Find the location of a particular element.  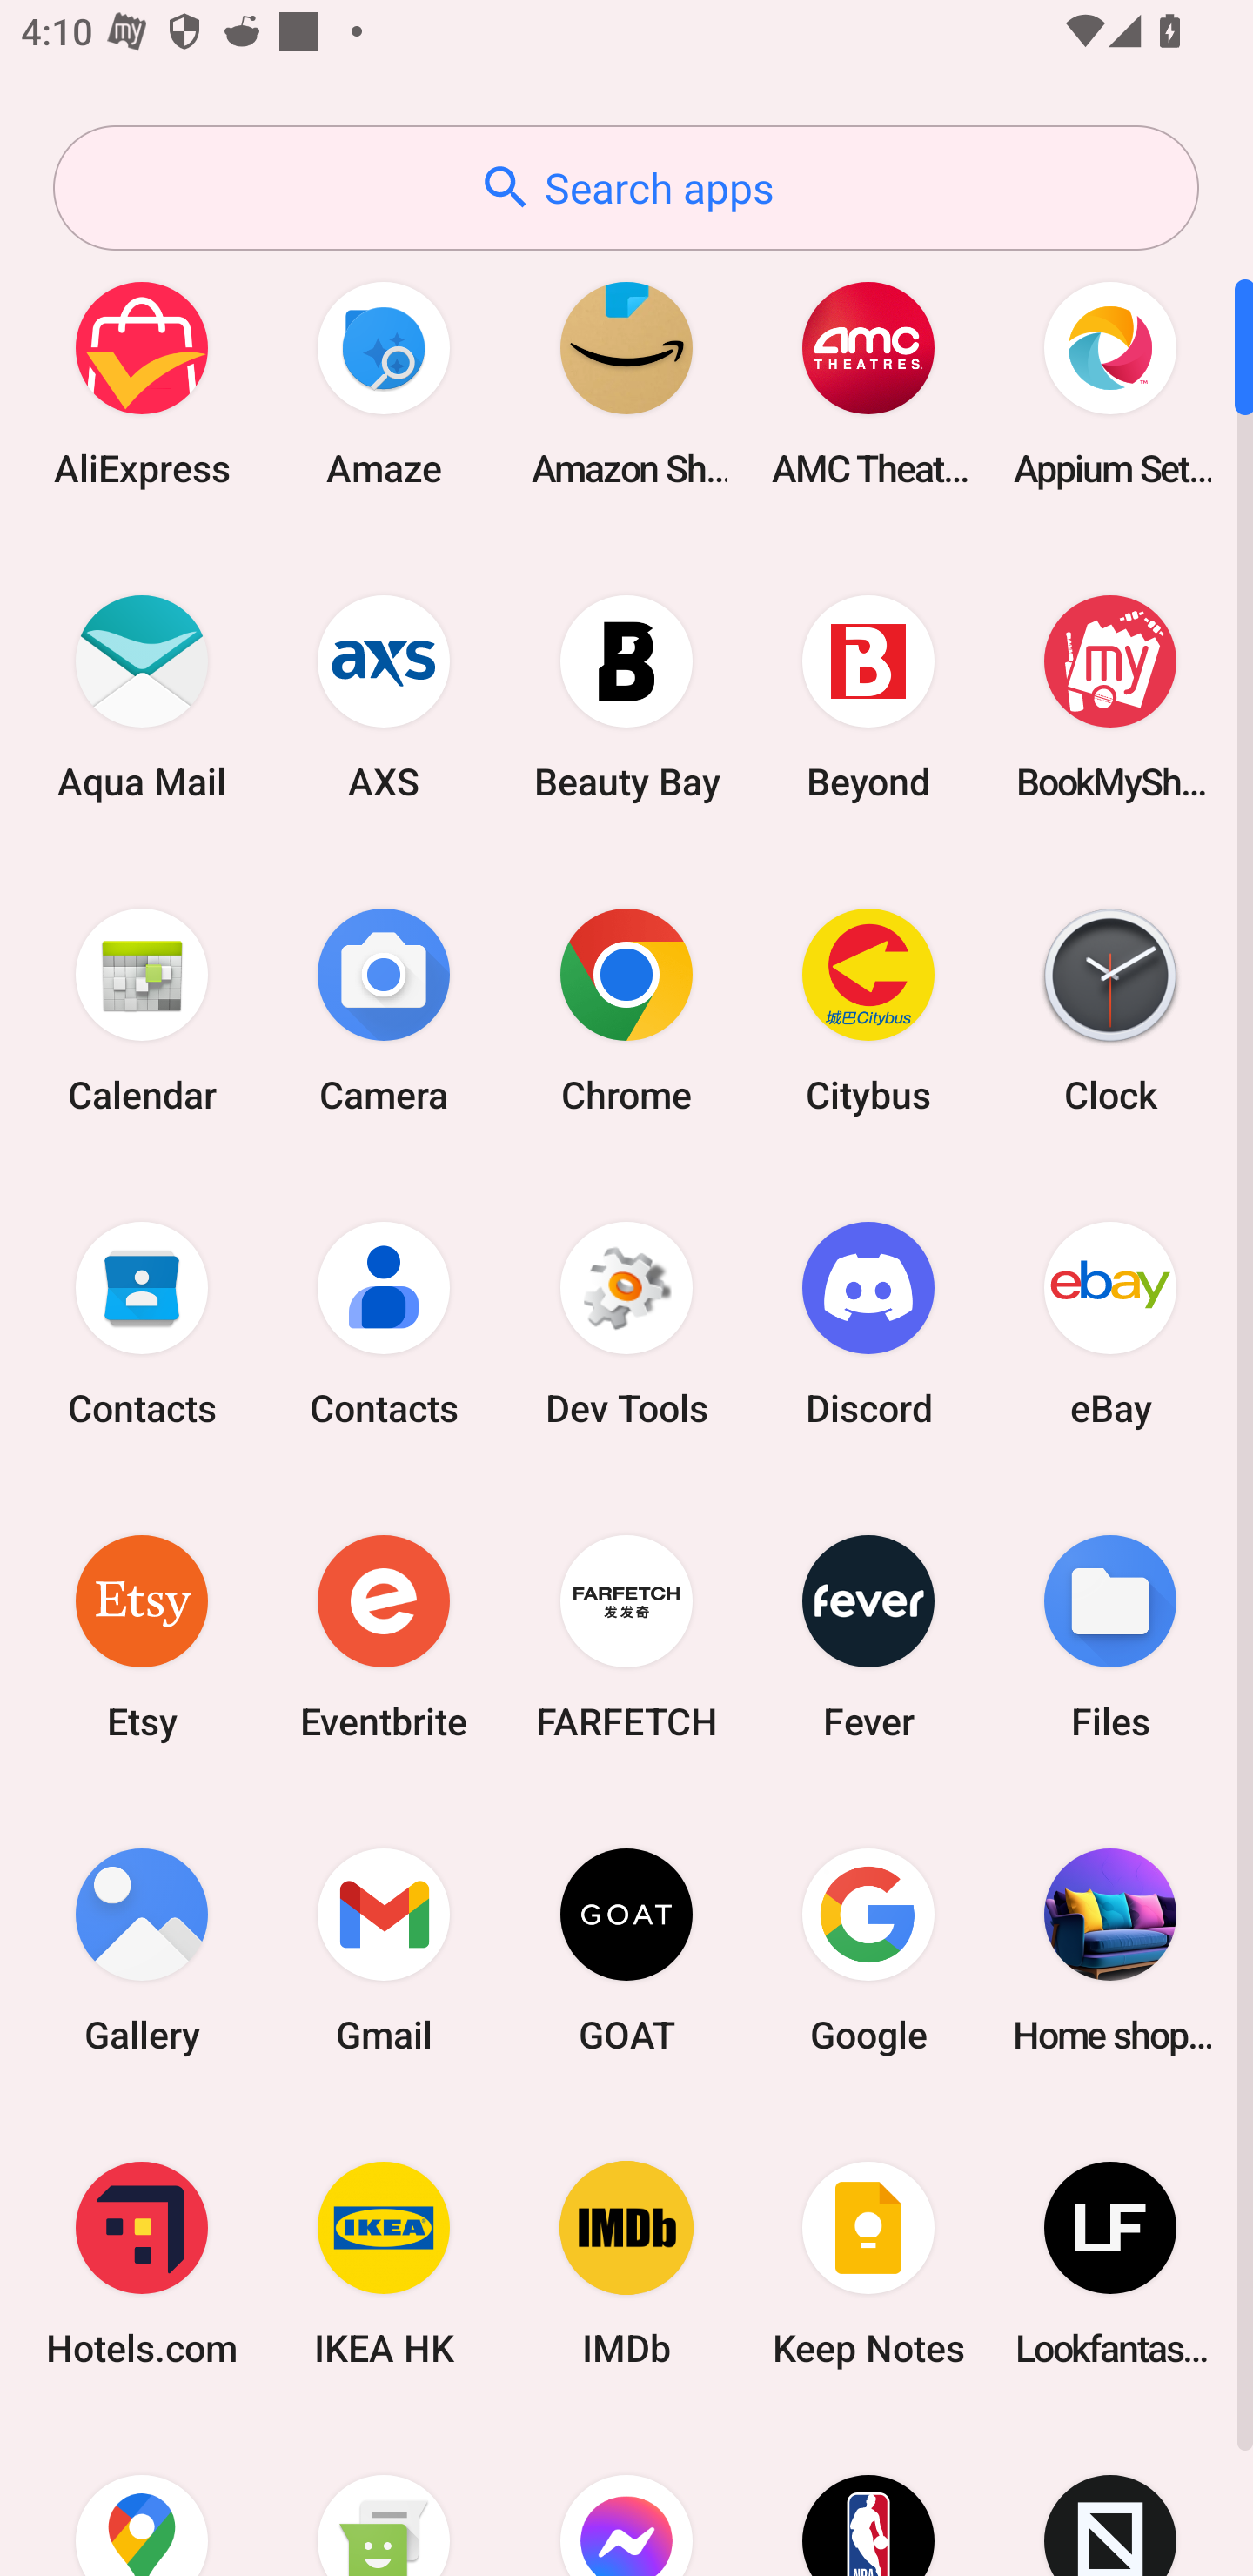

IMDb is located at coordinates (626, 2264).